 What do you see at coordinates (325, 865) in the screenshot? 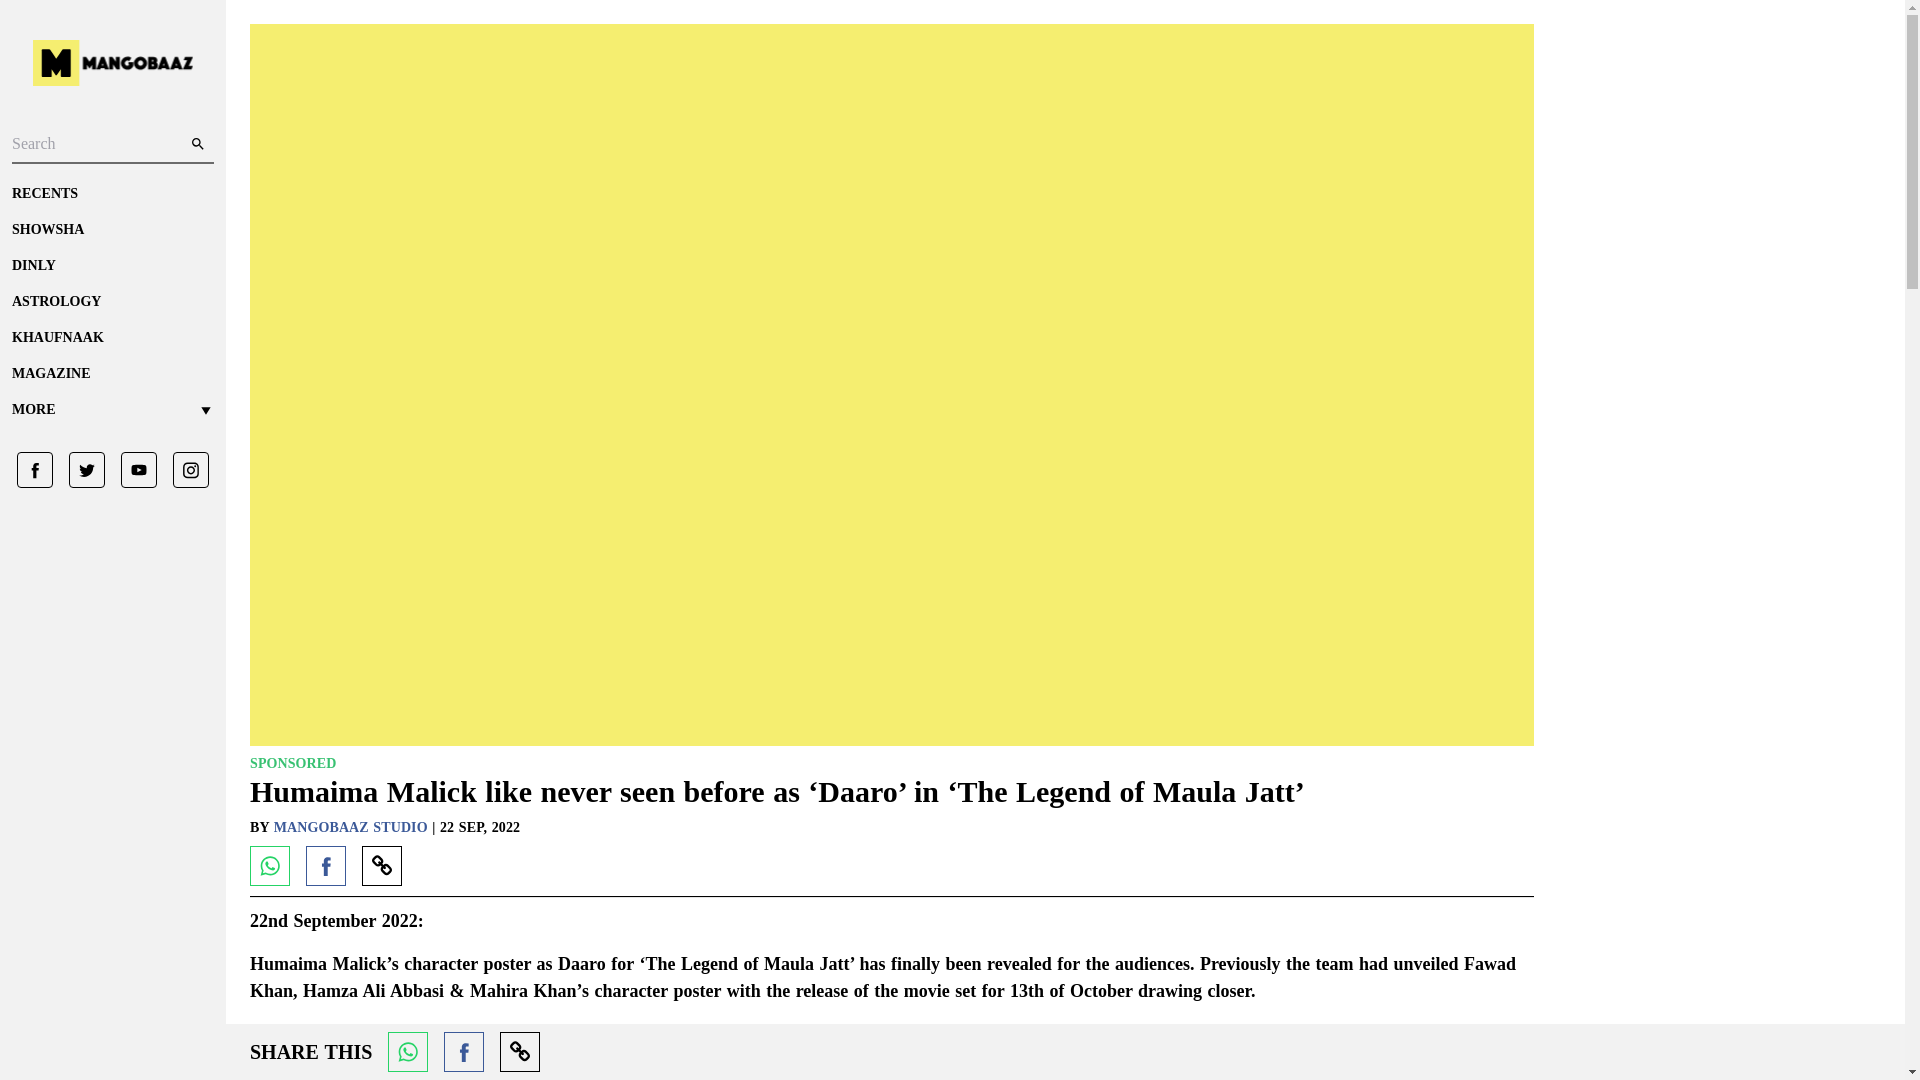
I see `Facebook` at bounding box center [325, 865].